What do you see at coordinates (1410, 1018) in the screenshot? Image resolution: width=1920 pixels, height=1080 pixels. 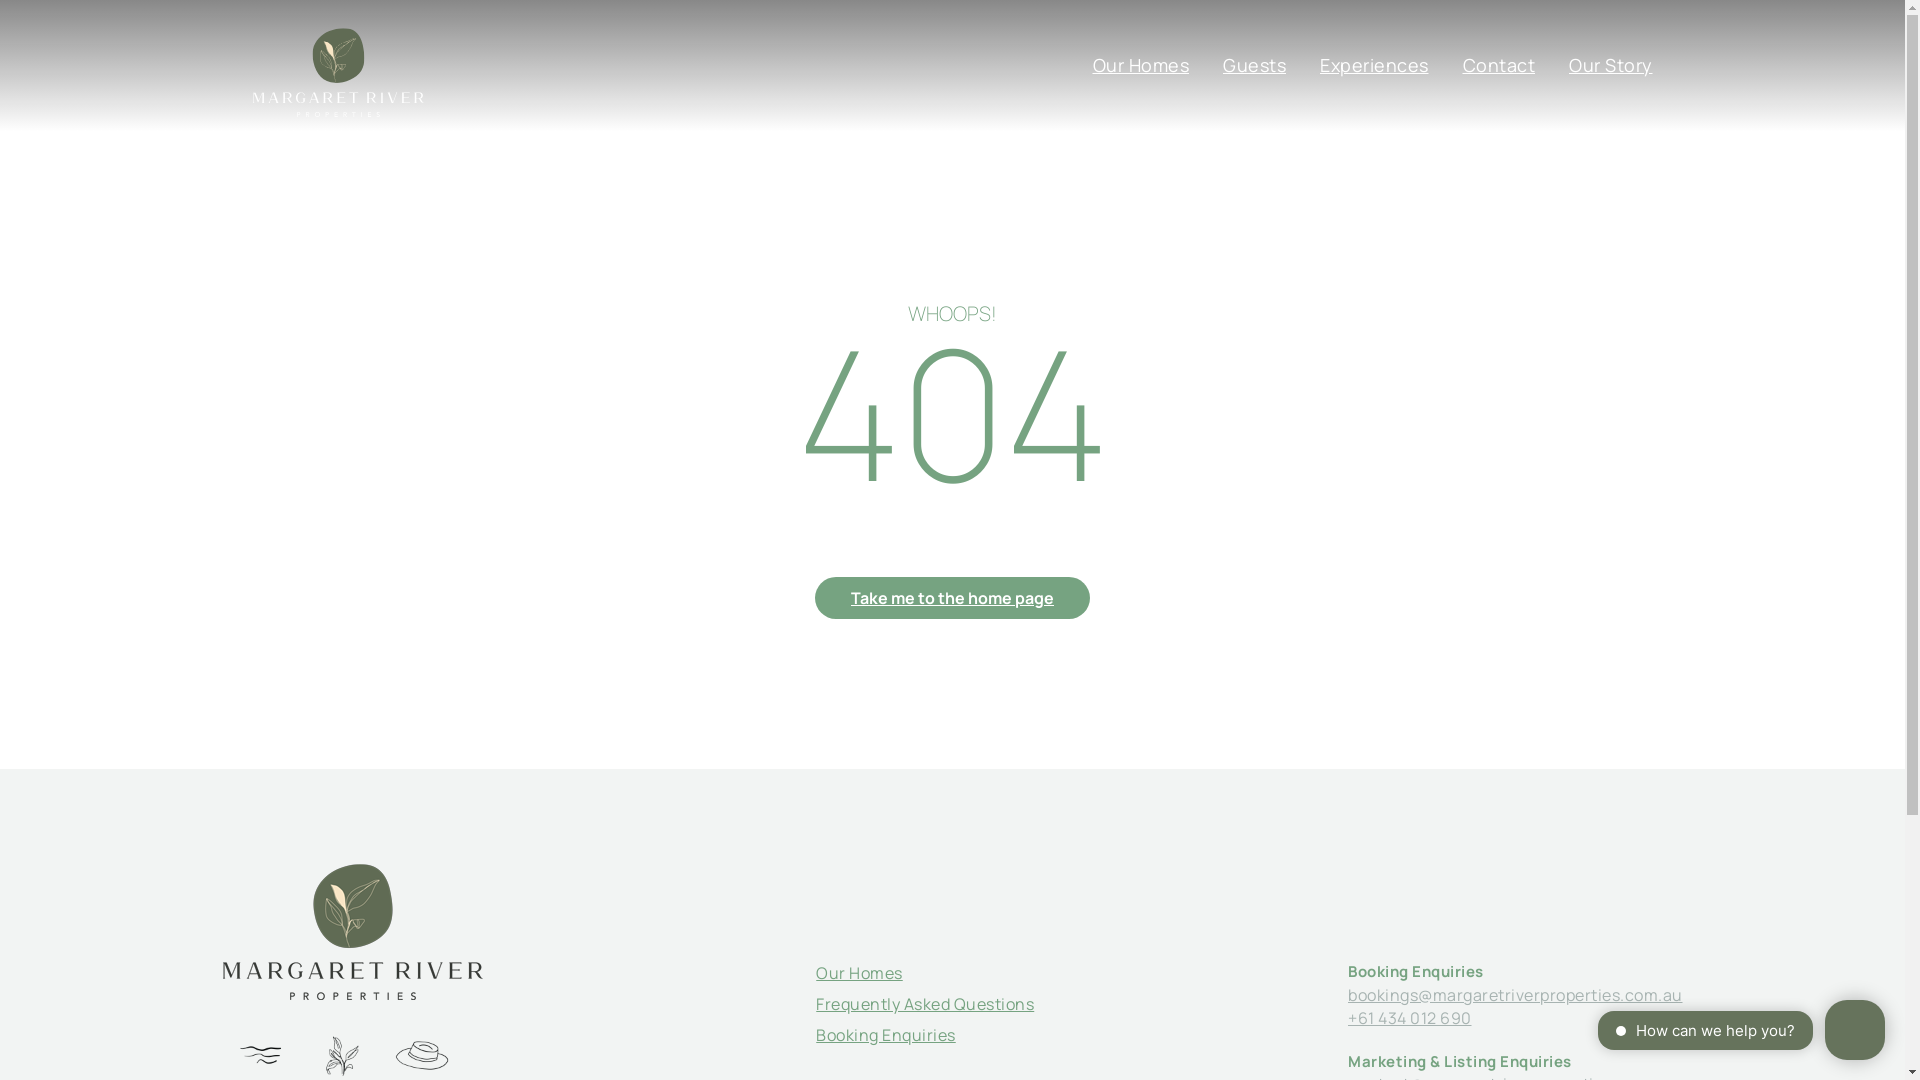 I see `+61 434 012 690` at bounding box center [1410, 1018].